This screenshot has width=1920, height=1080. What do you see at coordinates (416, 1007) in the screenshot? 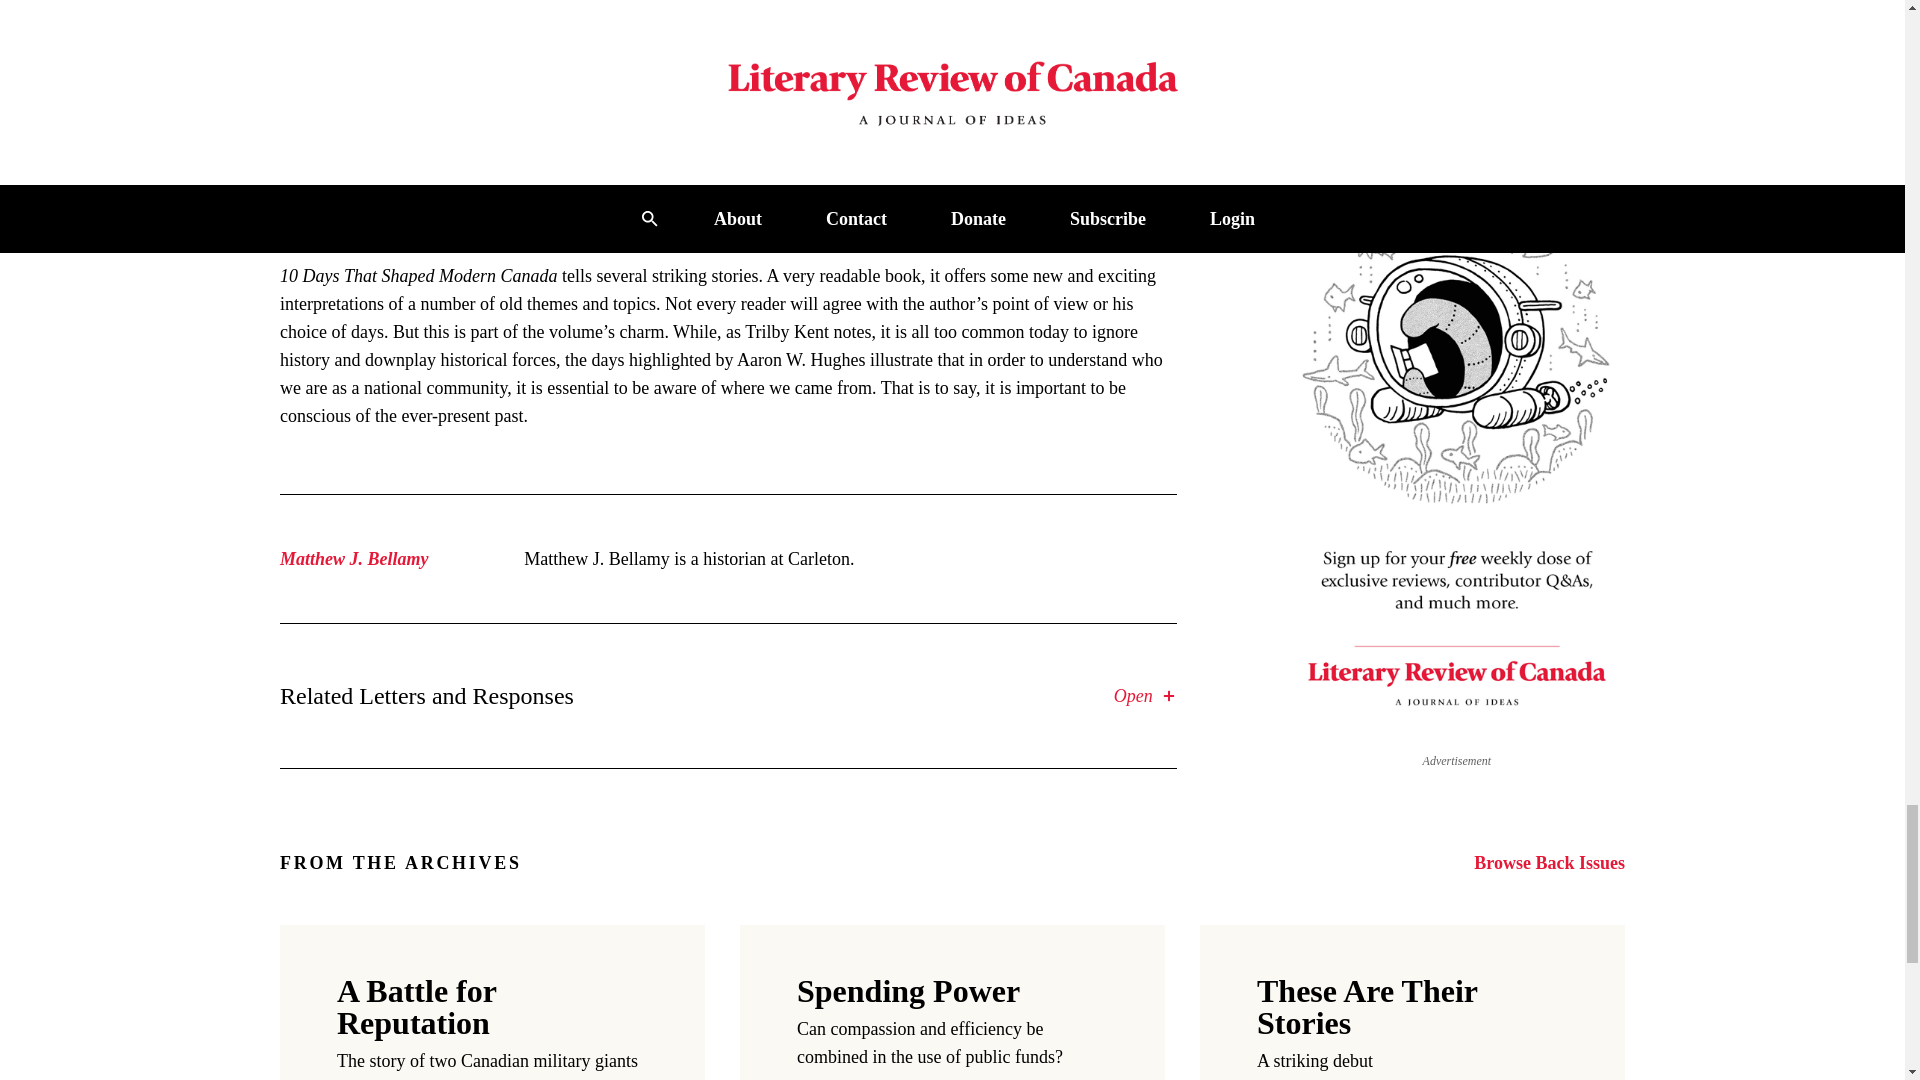
I see `A Battle for Reputation` at bounding box center [416, 1007].